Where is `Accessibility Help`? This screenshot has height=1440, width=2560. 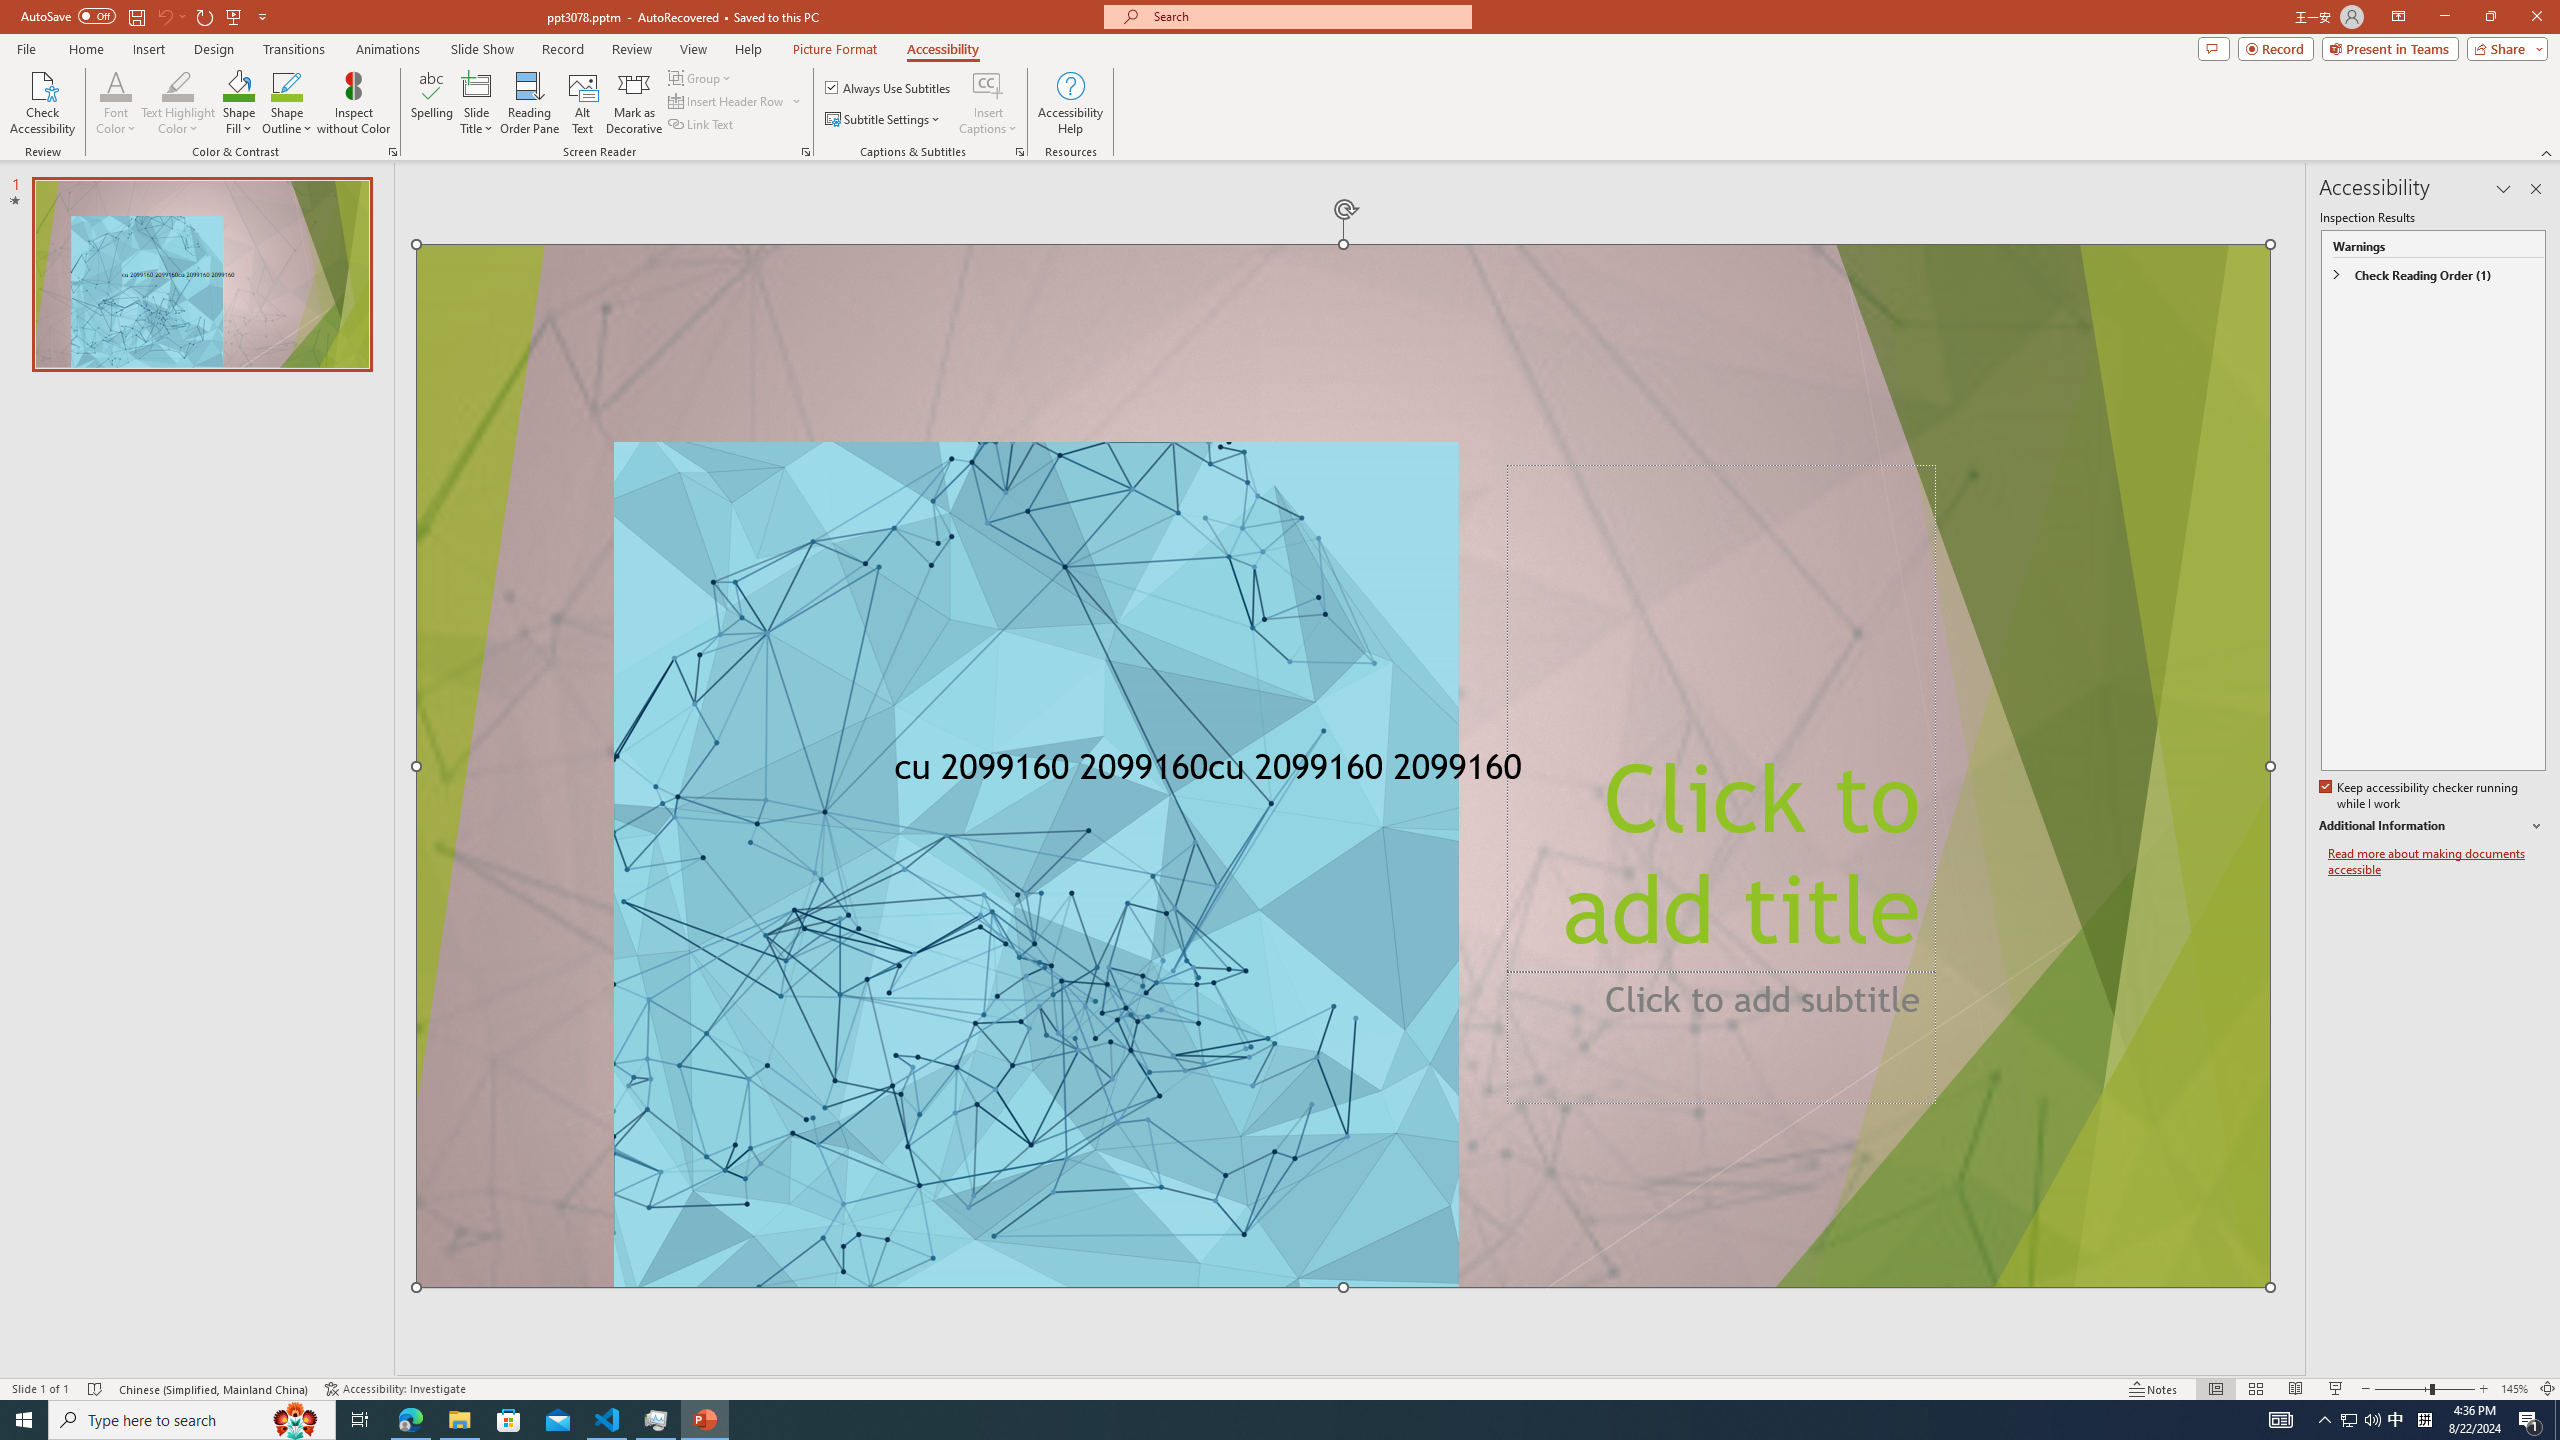 Accessibility Help is located at coordinates (1070, 103).